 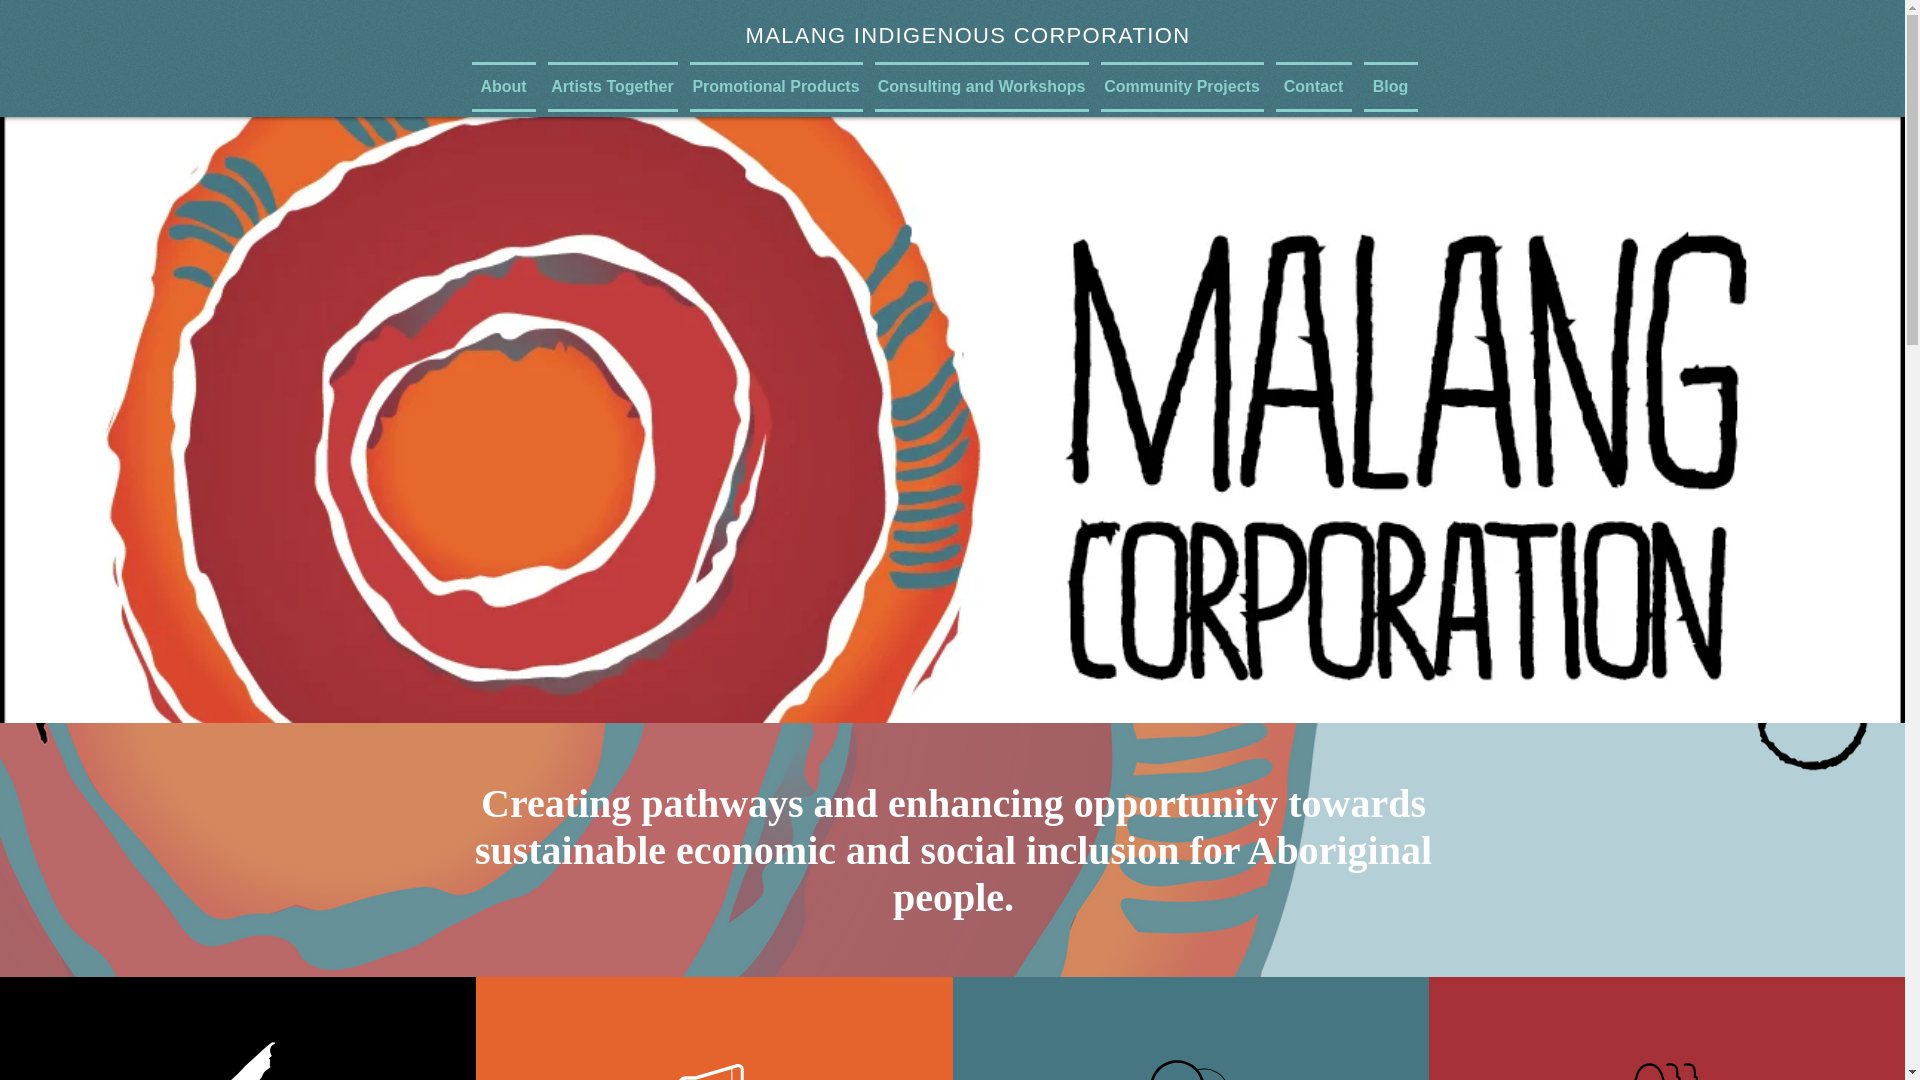 What do you see at coordinates (980, 86) in the screenshot?
I see `Consulting and Workshops` at bounding box center [980, 86].